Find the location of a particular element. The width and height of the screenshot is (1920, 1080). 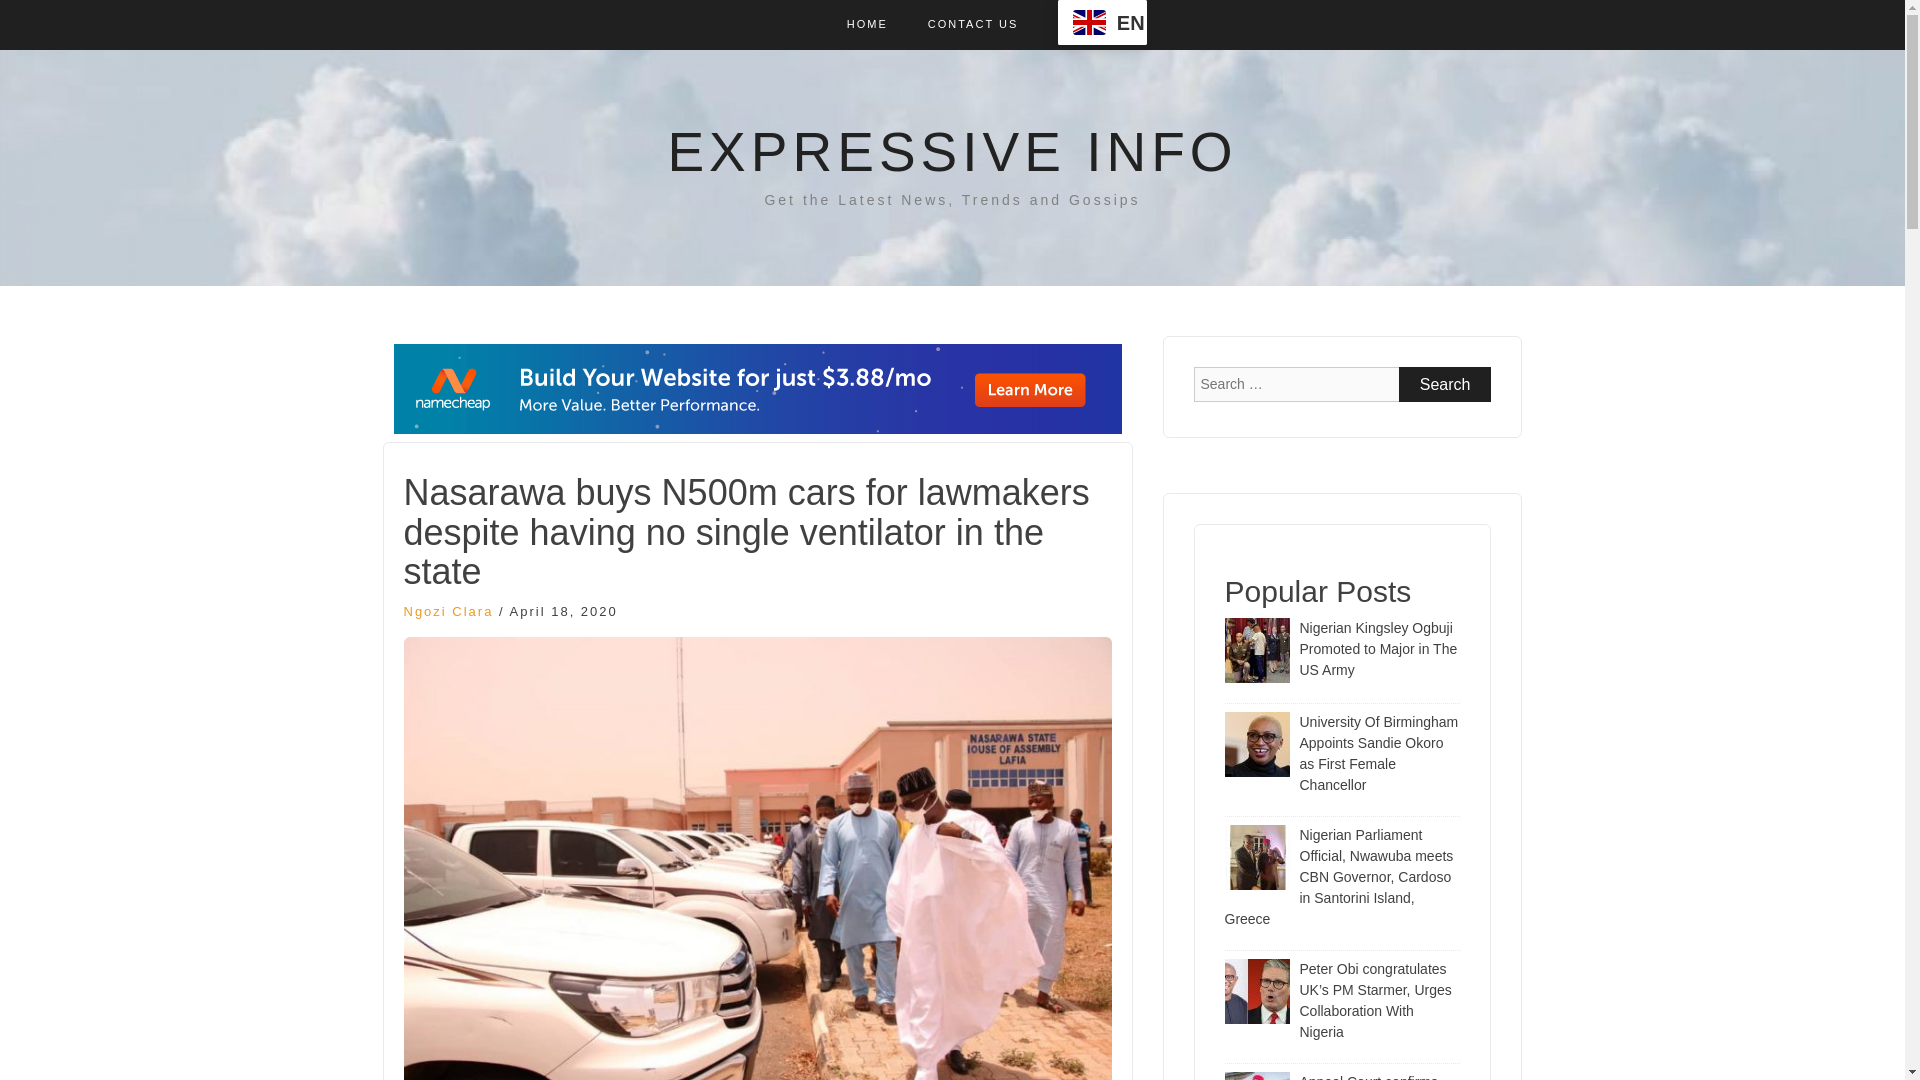

Search is located at coordinates (1445, 384).